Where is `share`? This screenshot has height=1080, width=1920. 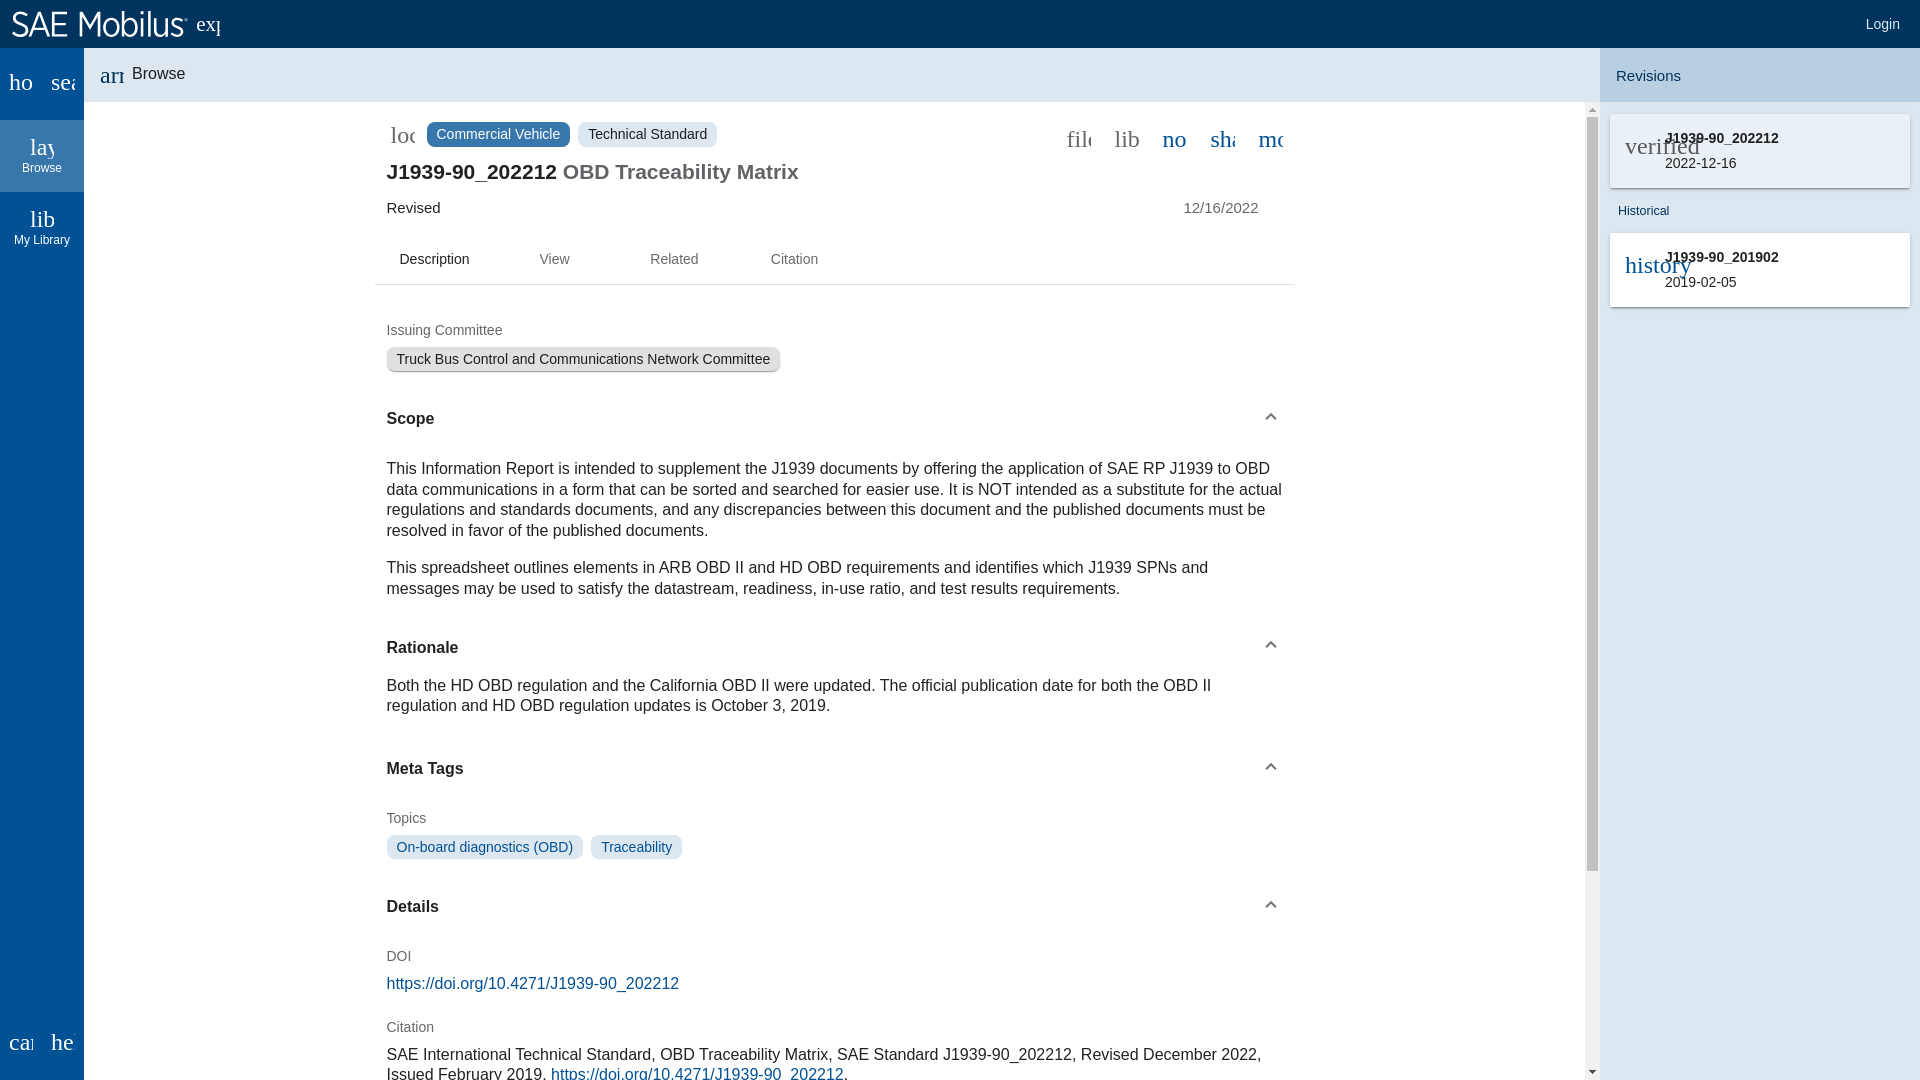
share is located at coordinates (1222, 137).